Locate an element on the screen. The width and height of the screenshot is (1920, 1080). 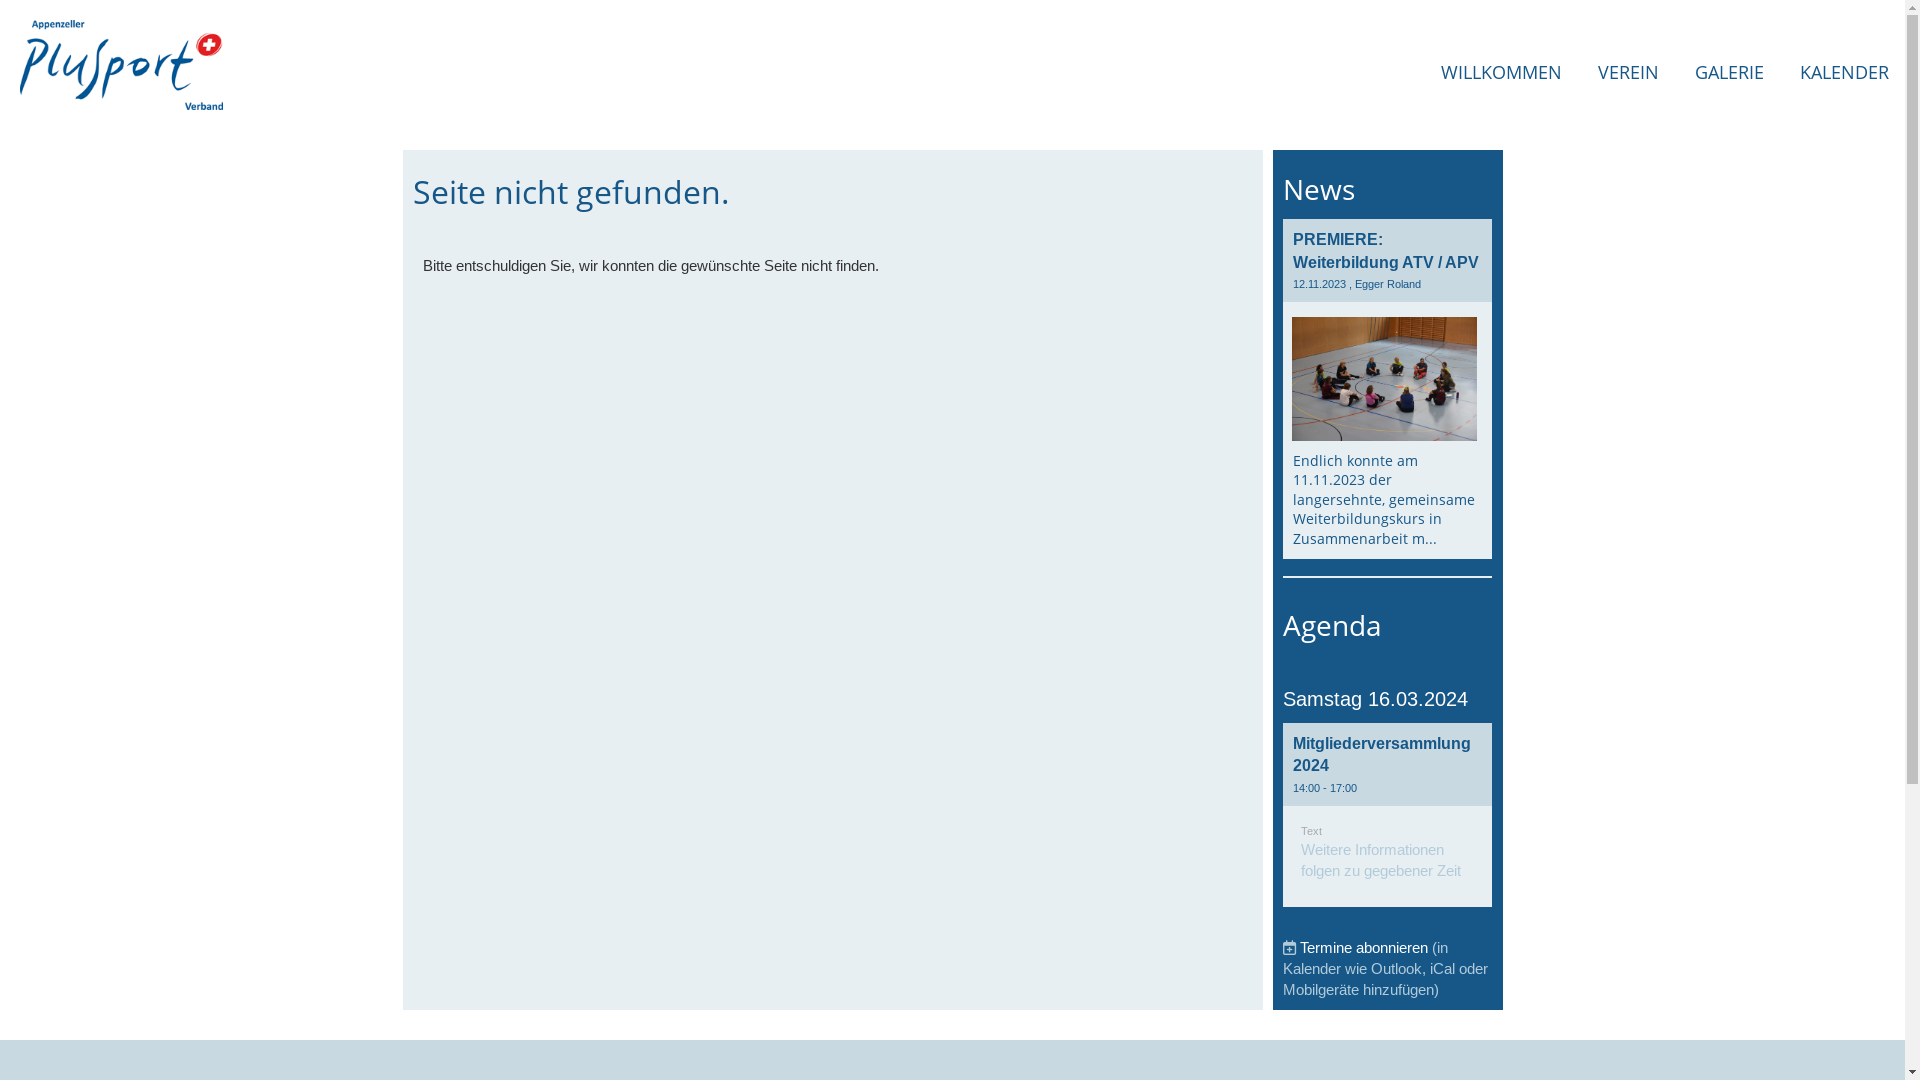
GALERIE is located at coordinates (1730, 72).